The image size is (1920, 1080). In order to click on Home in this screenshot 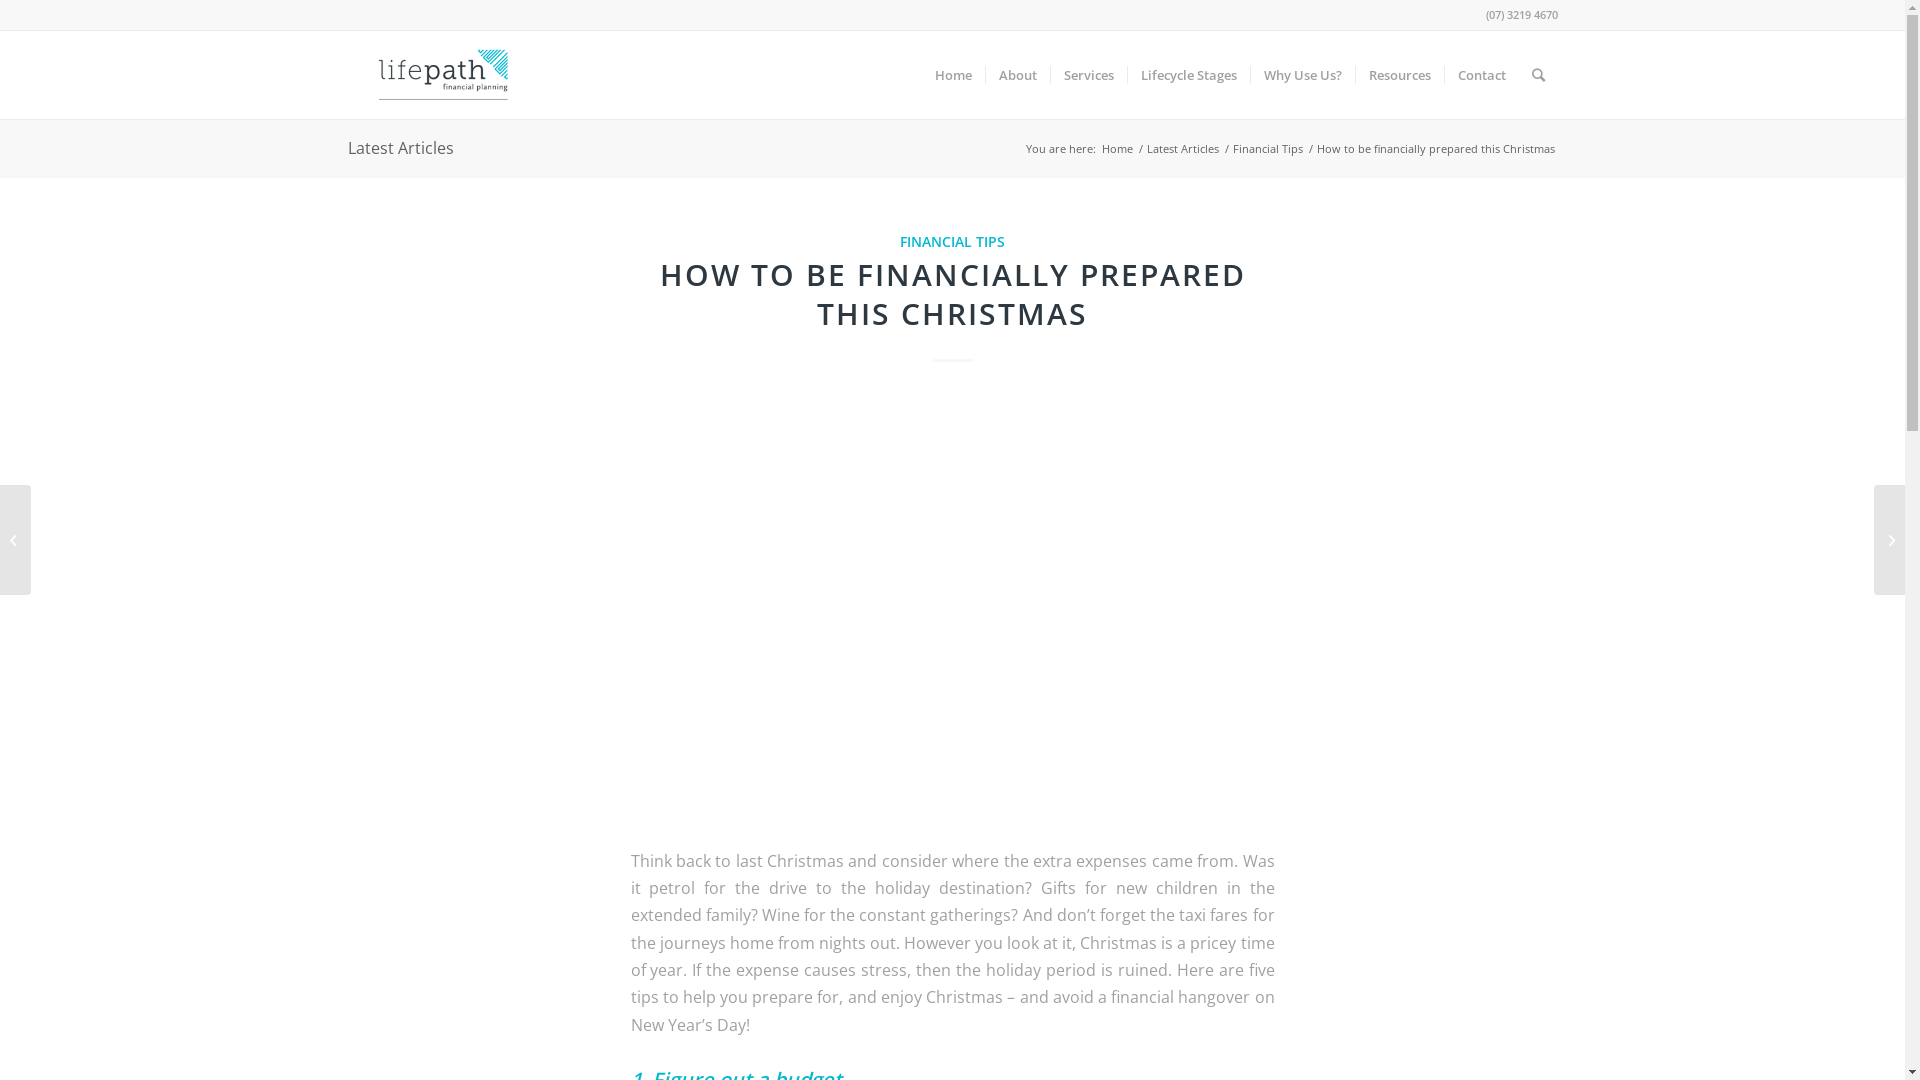, I will do `click(1116, 148)`.